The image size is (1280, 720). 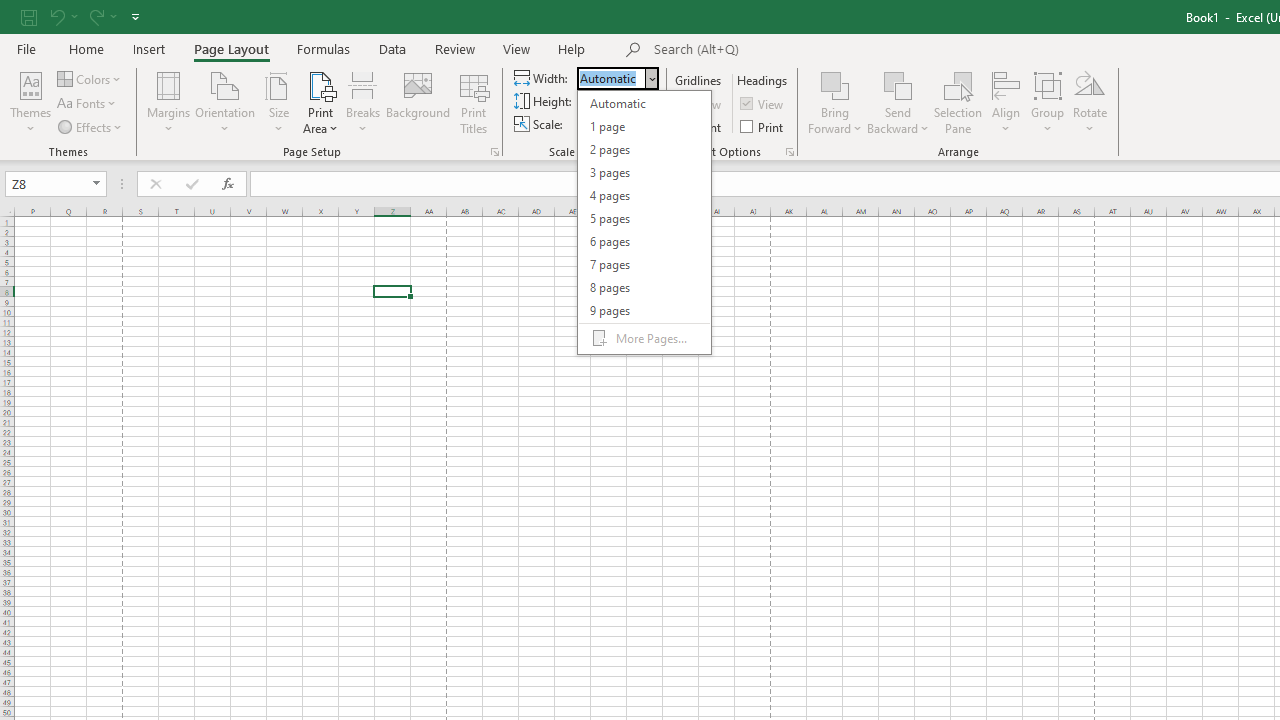 What do you see at coordinates (612, 78) in the screenshot?
I see `Width` at bounding box center [612, 78].